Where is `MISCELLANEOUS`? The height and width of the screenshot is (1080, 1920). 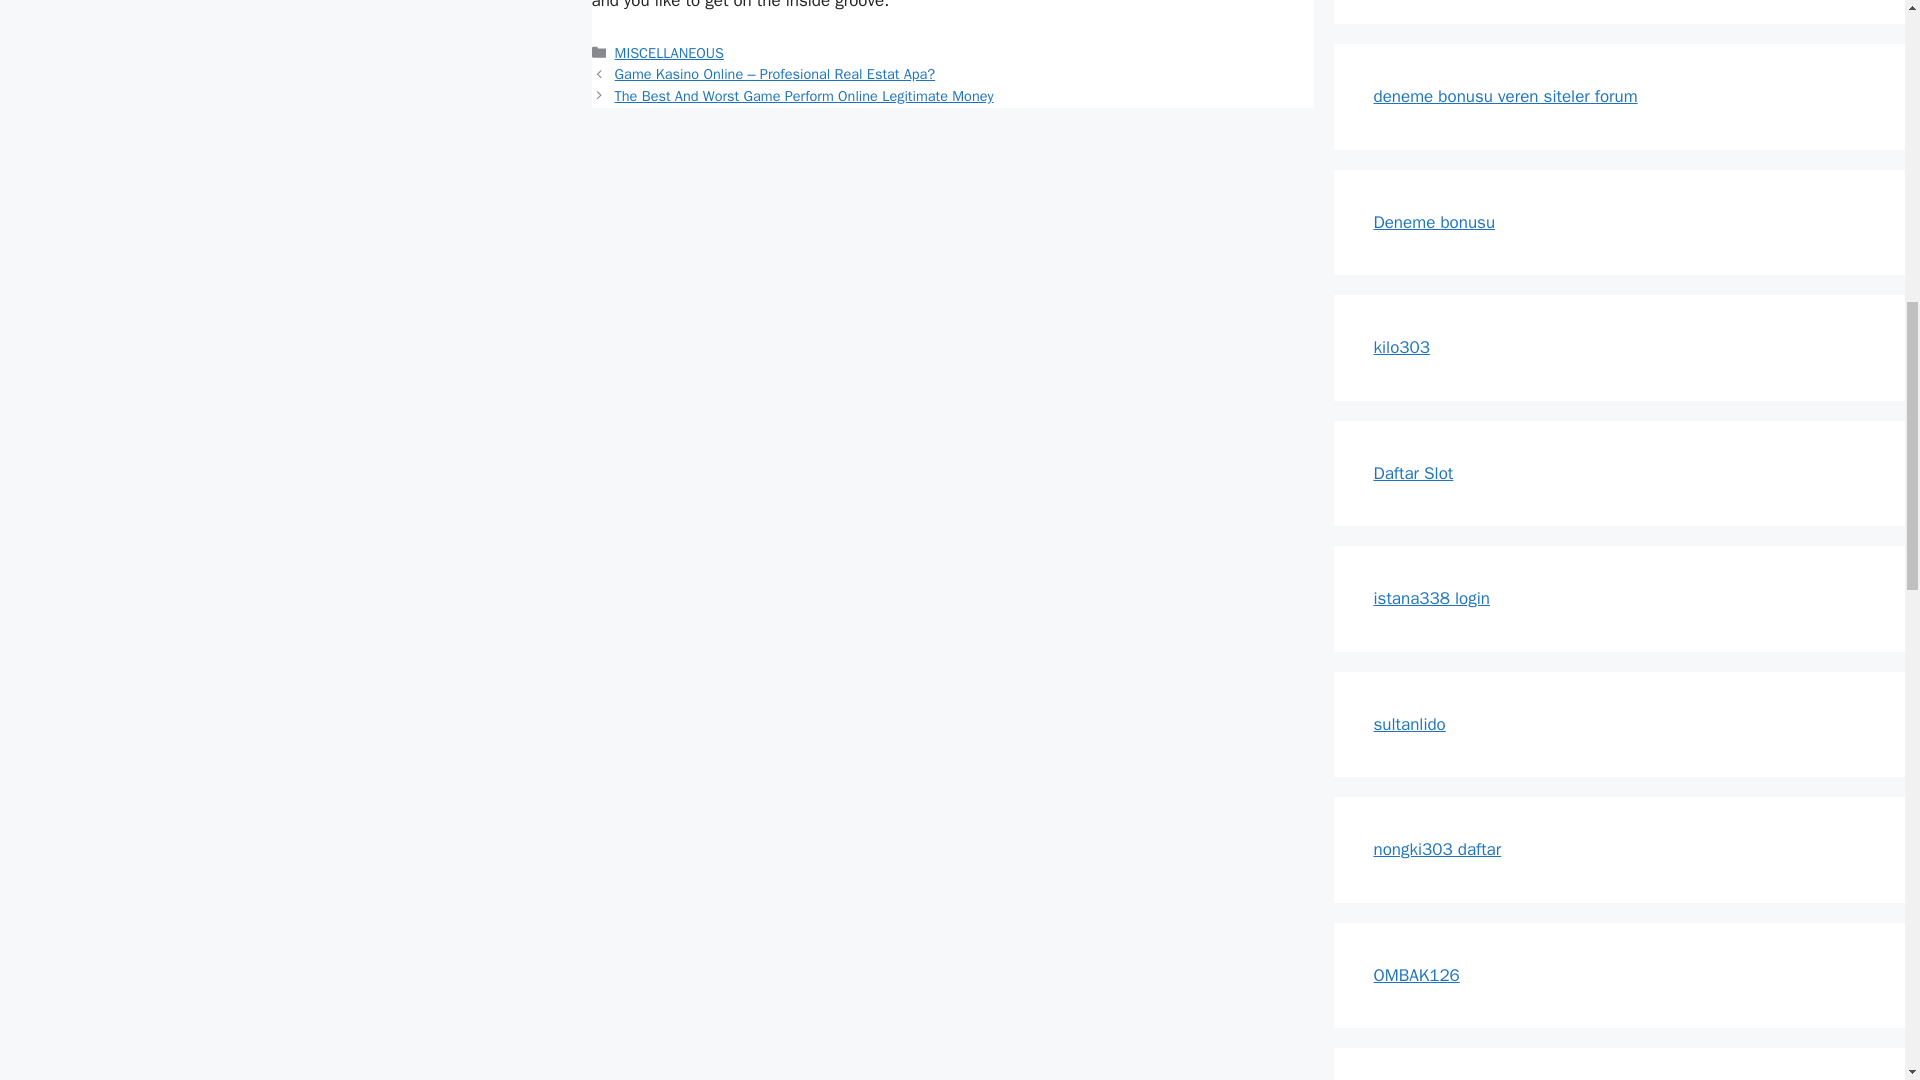
MISCELLANEOUS is located at coordinates (668, 52).